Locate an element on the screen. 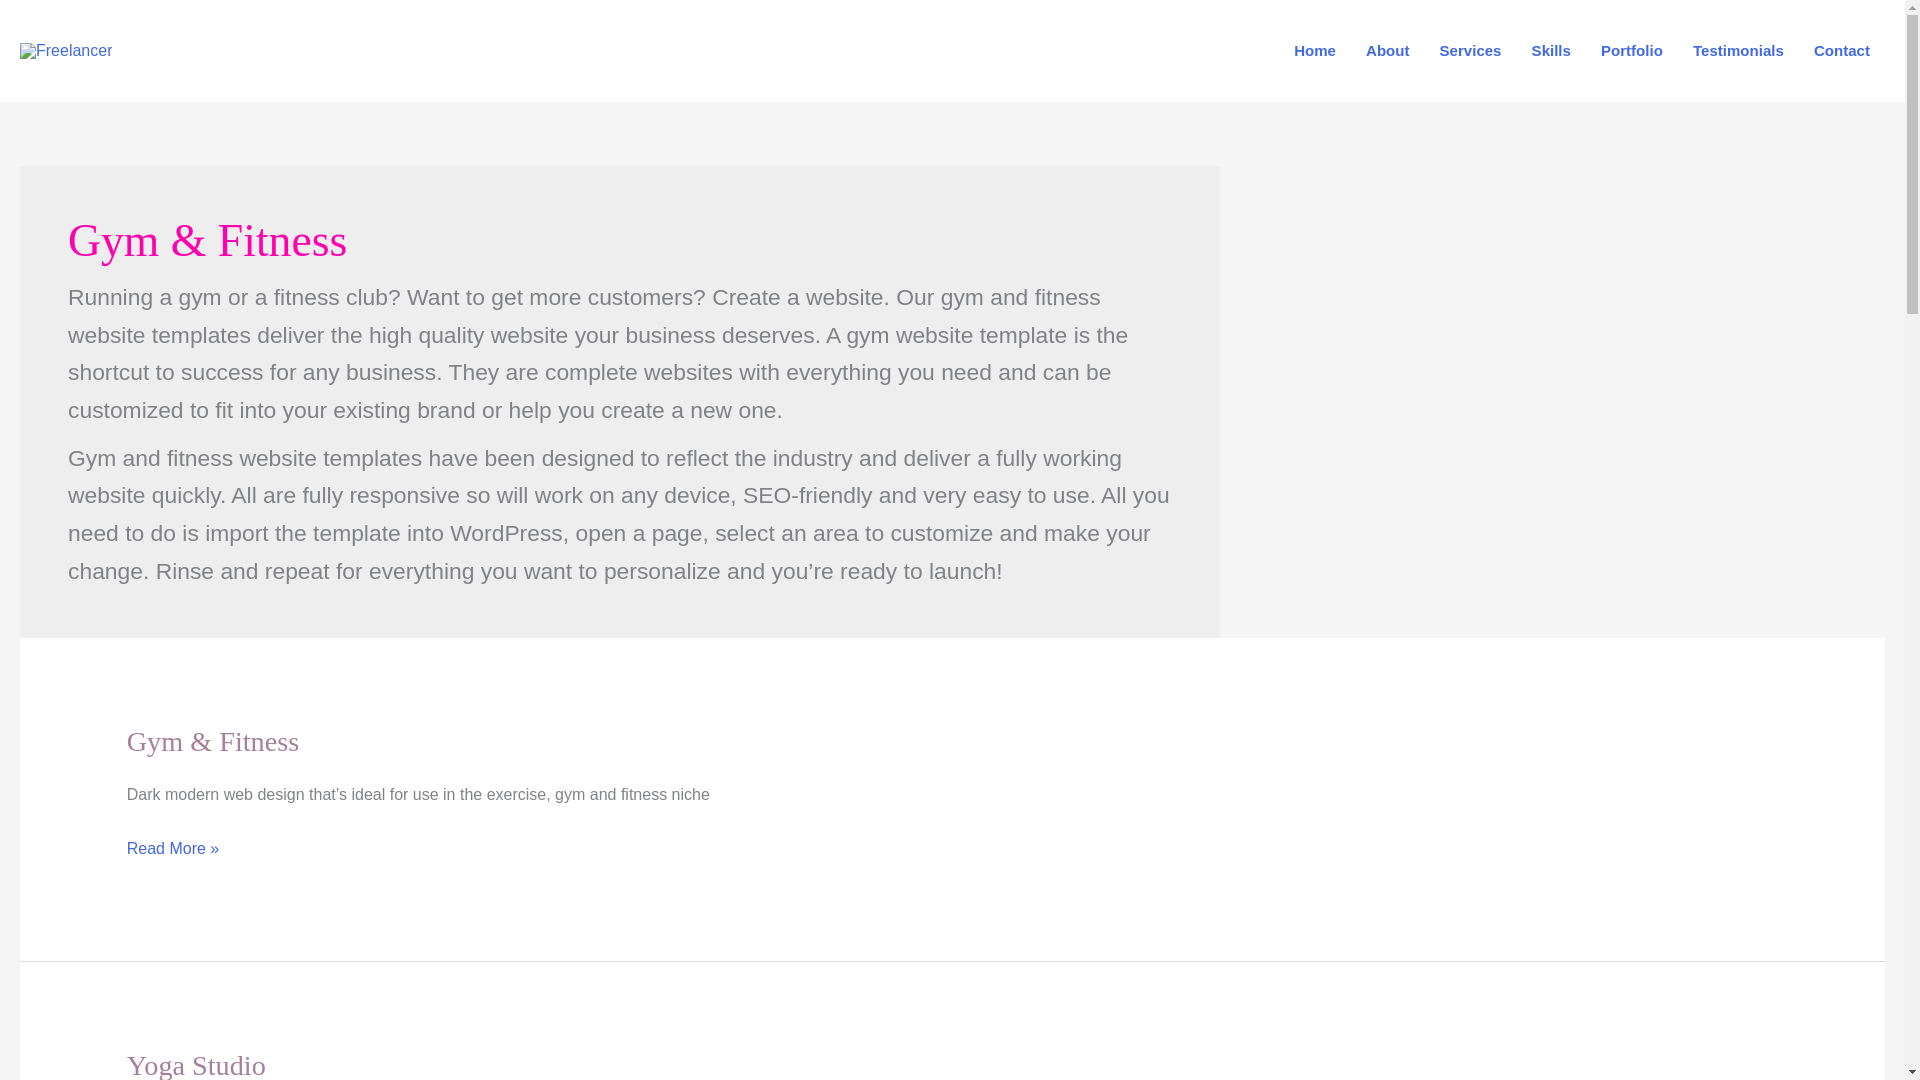 The image size is (1920, 1080). Contact is located at coordinates (1842, 51).